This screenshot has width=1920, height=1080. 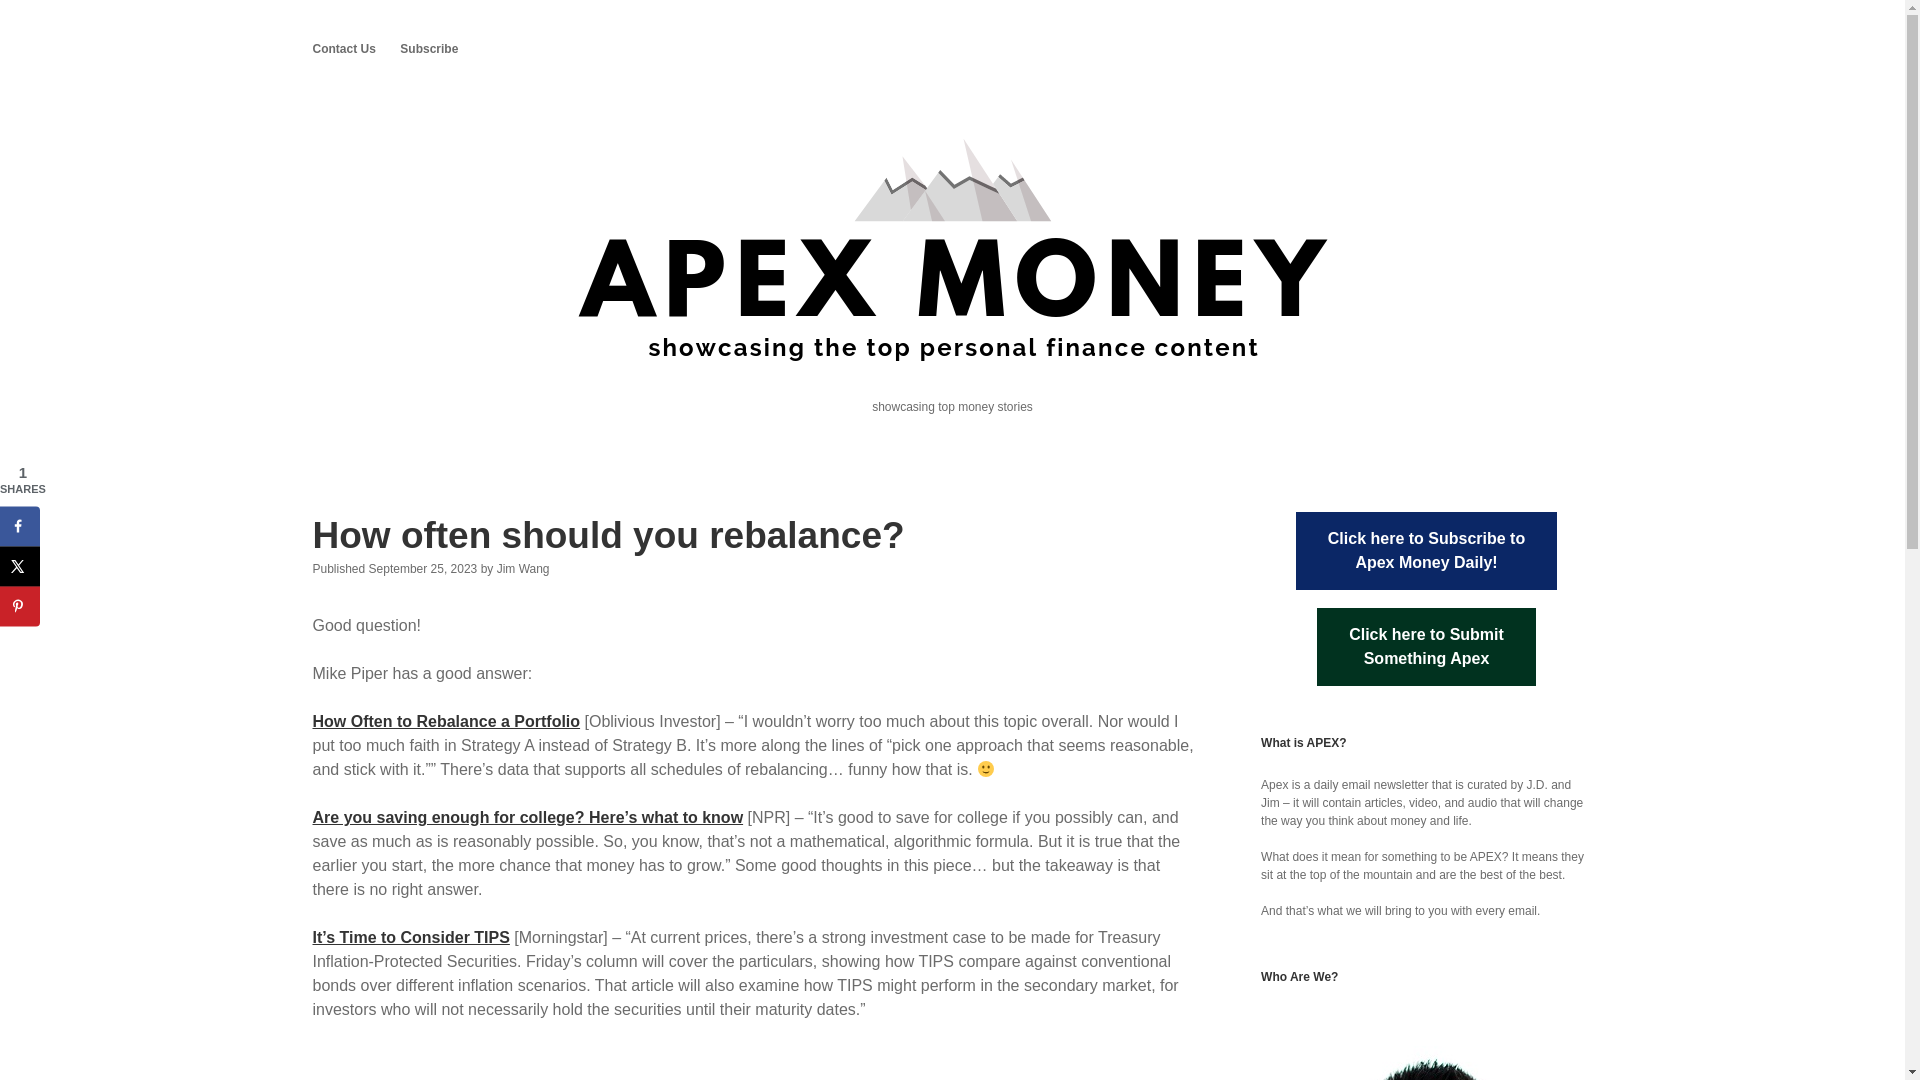 What do you see at coordinates (1426, 646) in the screenshot?
I see `How Often to Rebalance a Portfolio` at bounding box center [1426, 646].